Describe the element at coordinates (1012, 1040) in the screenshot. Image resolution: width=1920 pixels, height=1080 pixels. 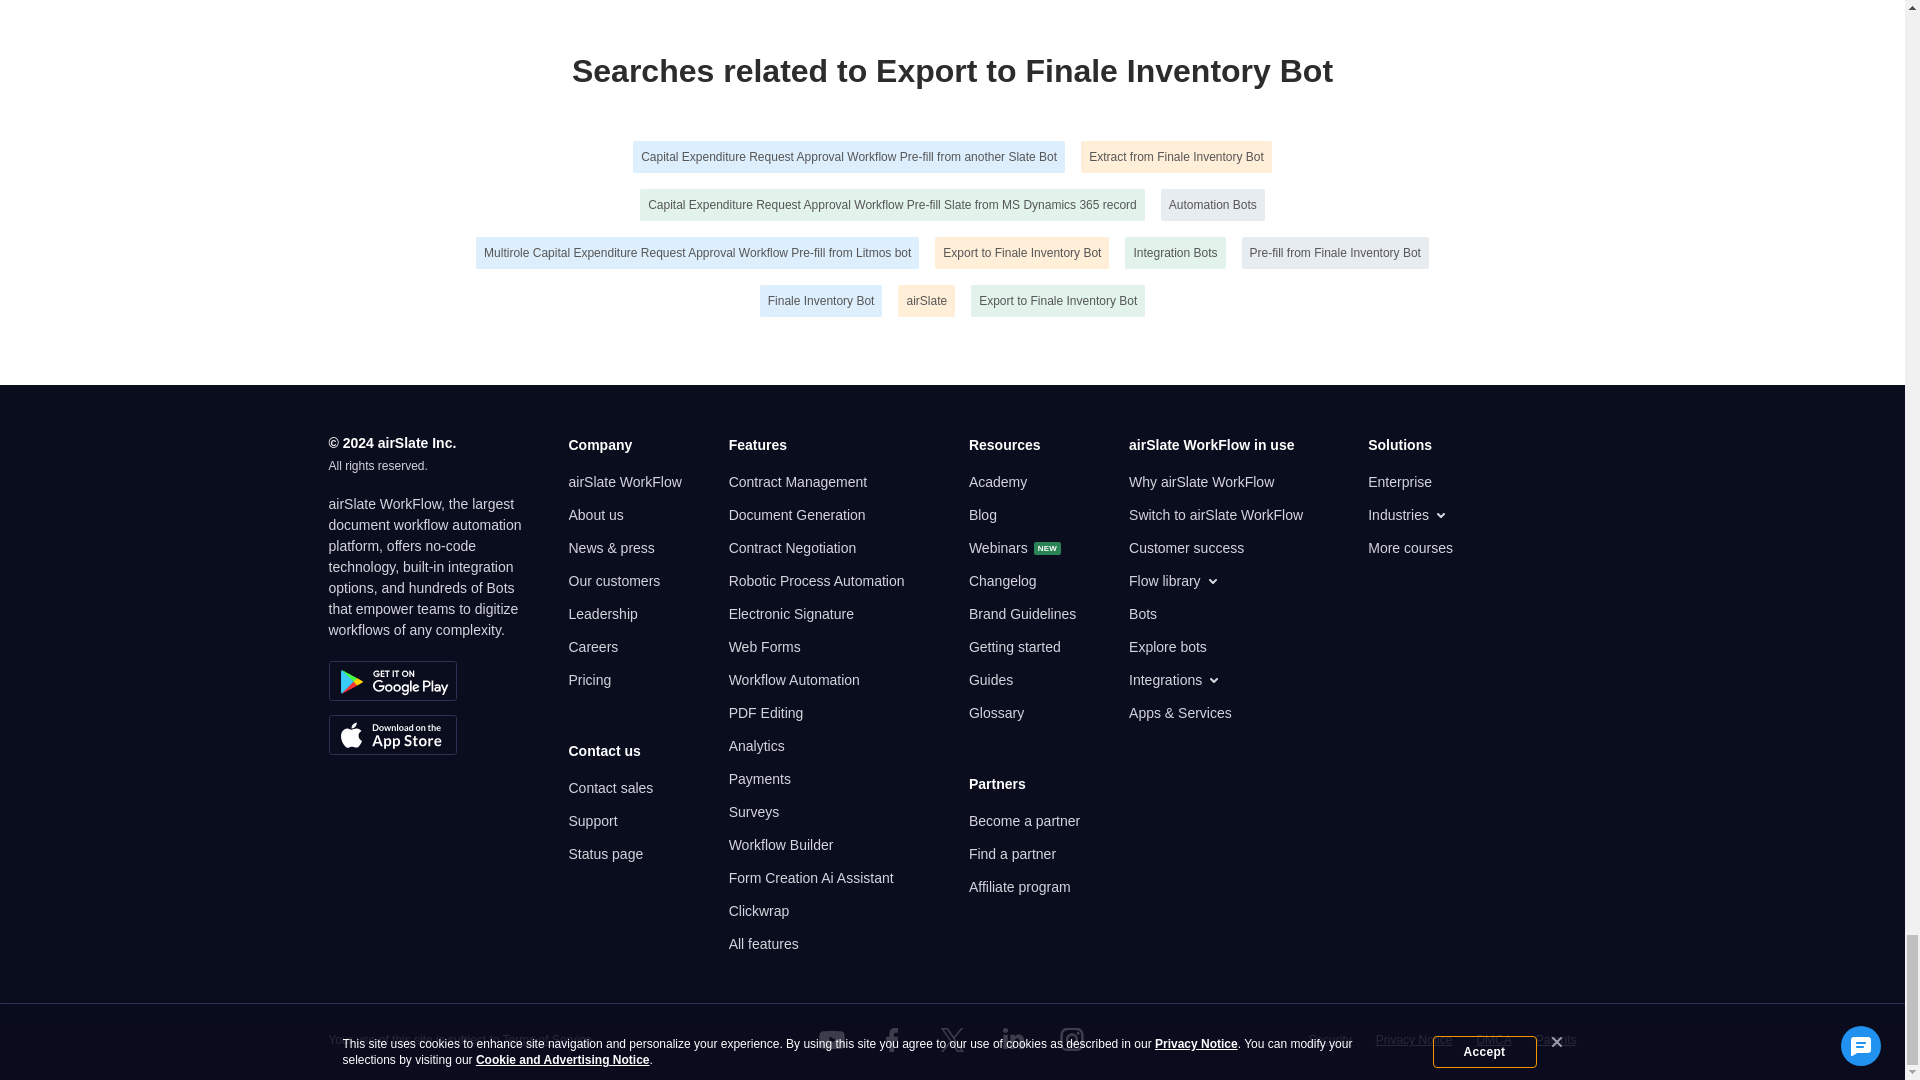
I see `LinkedIn` at that location.